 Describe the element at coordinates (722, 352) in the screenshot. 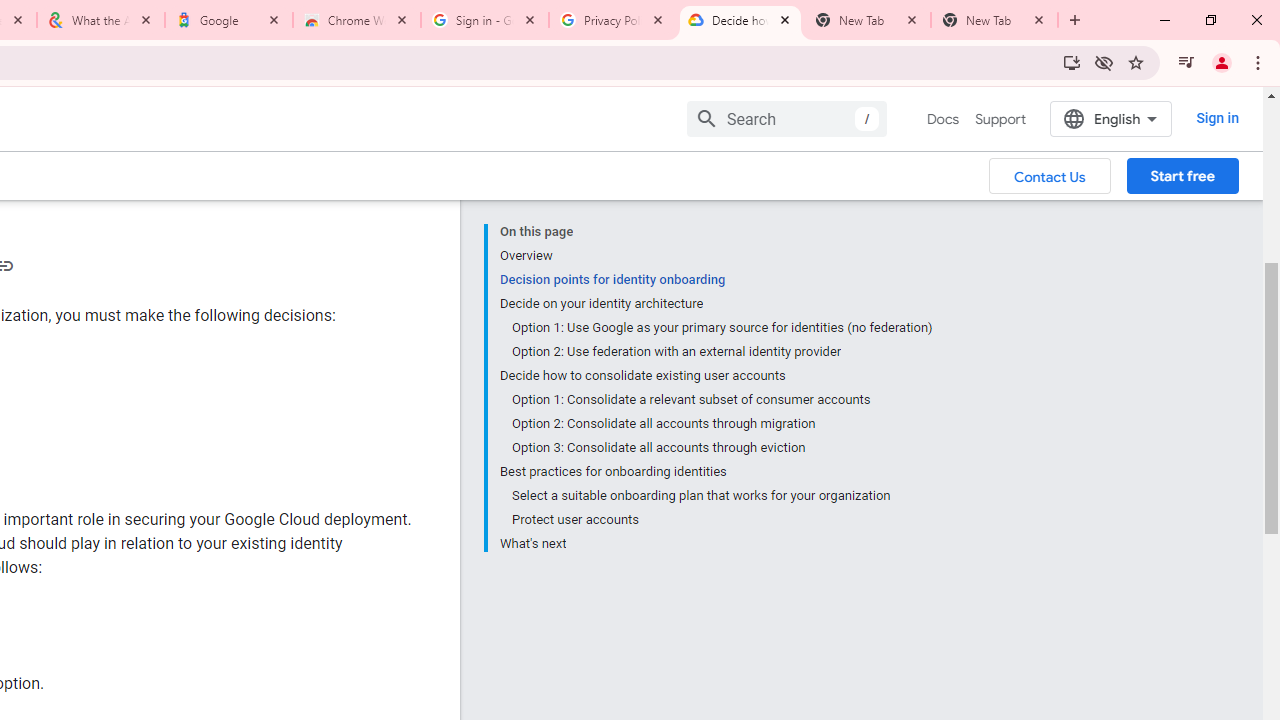

I see `Option 2: Use federation with an external identity provider` at that location.